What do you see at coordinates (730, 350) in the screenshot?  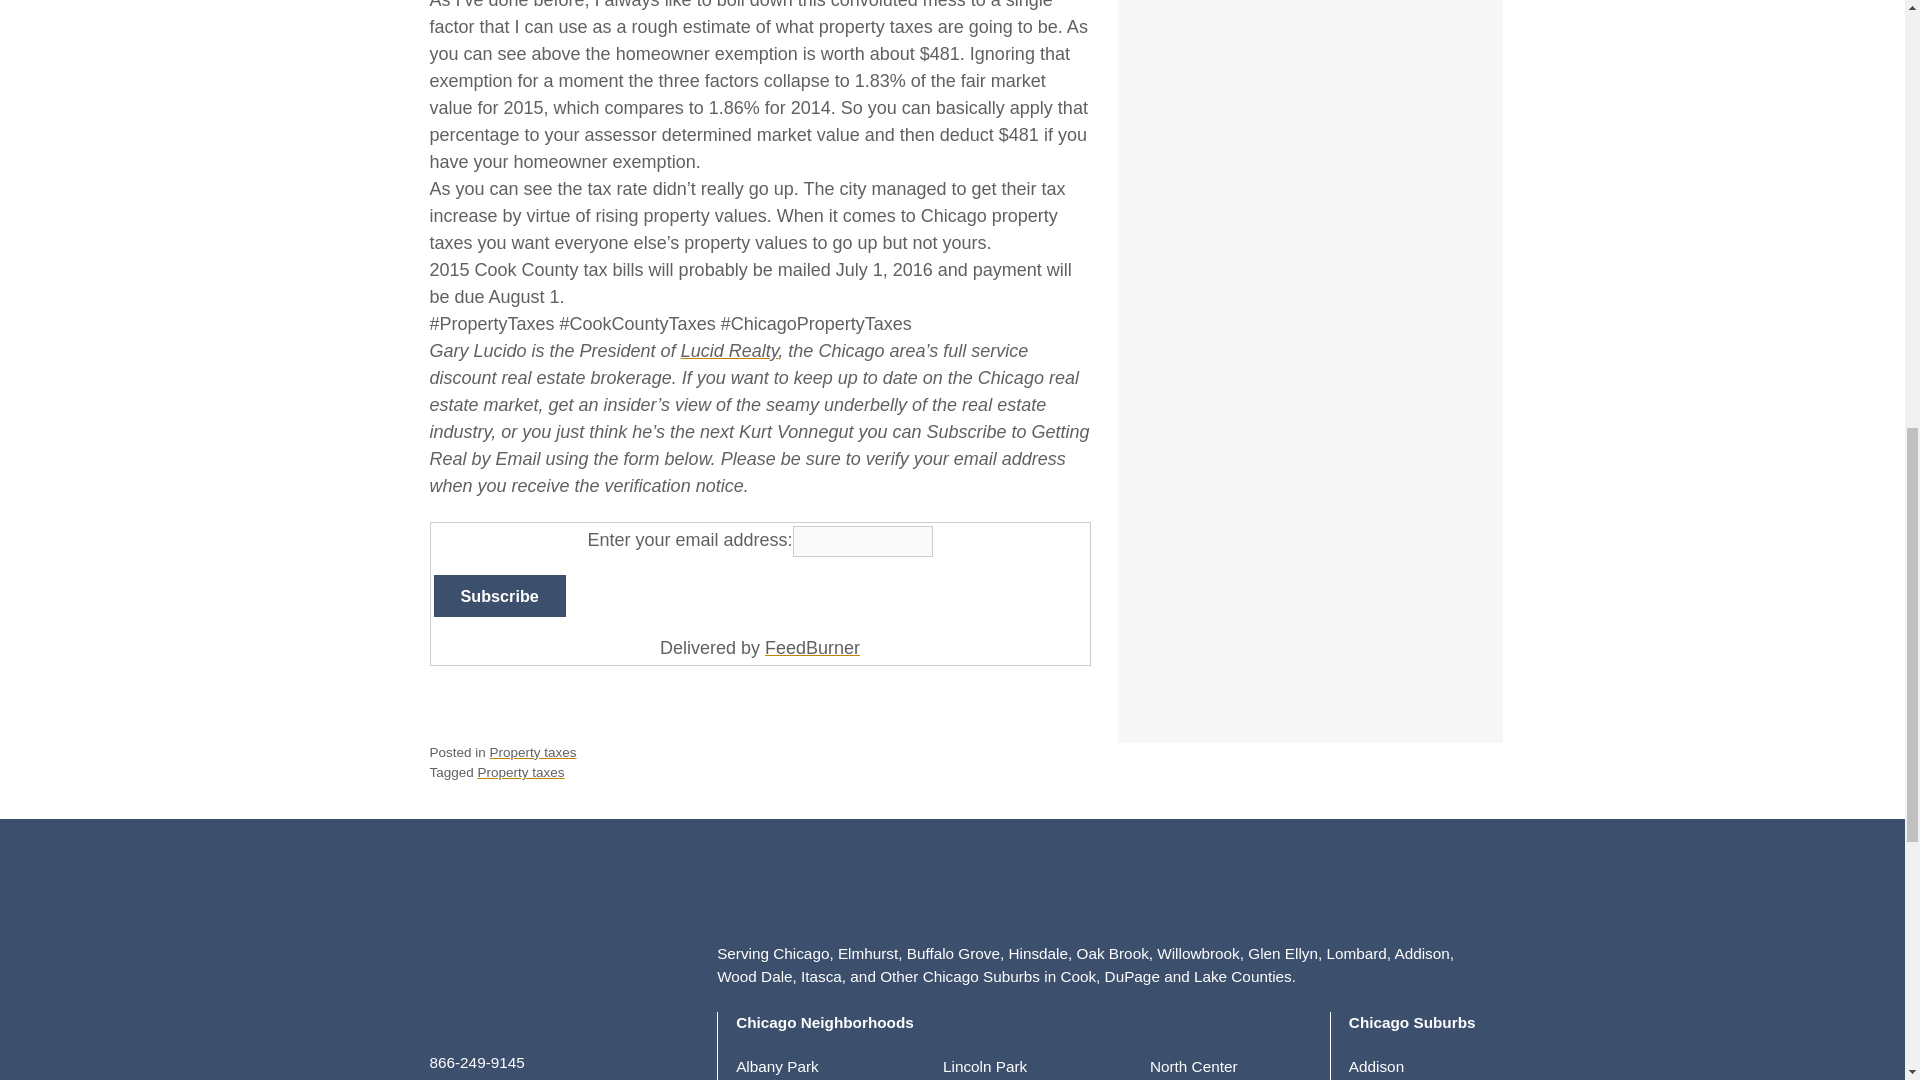 I see `Chicago full service, discount real estate broker` at bounding box center [730, 350].